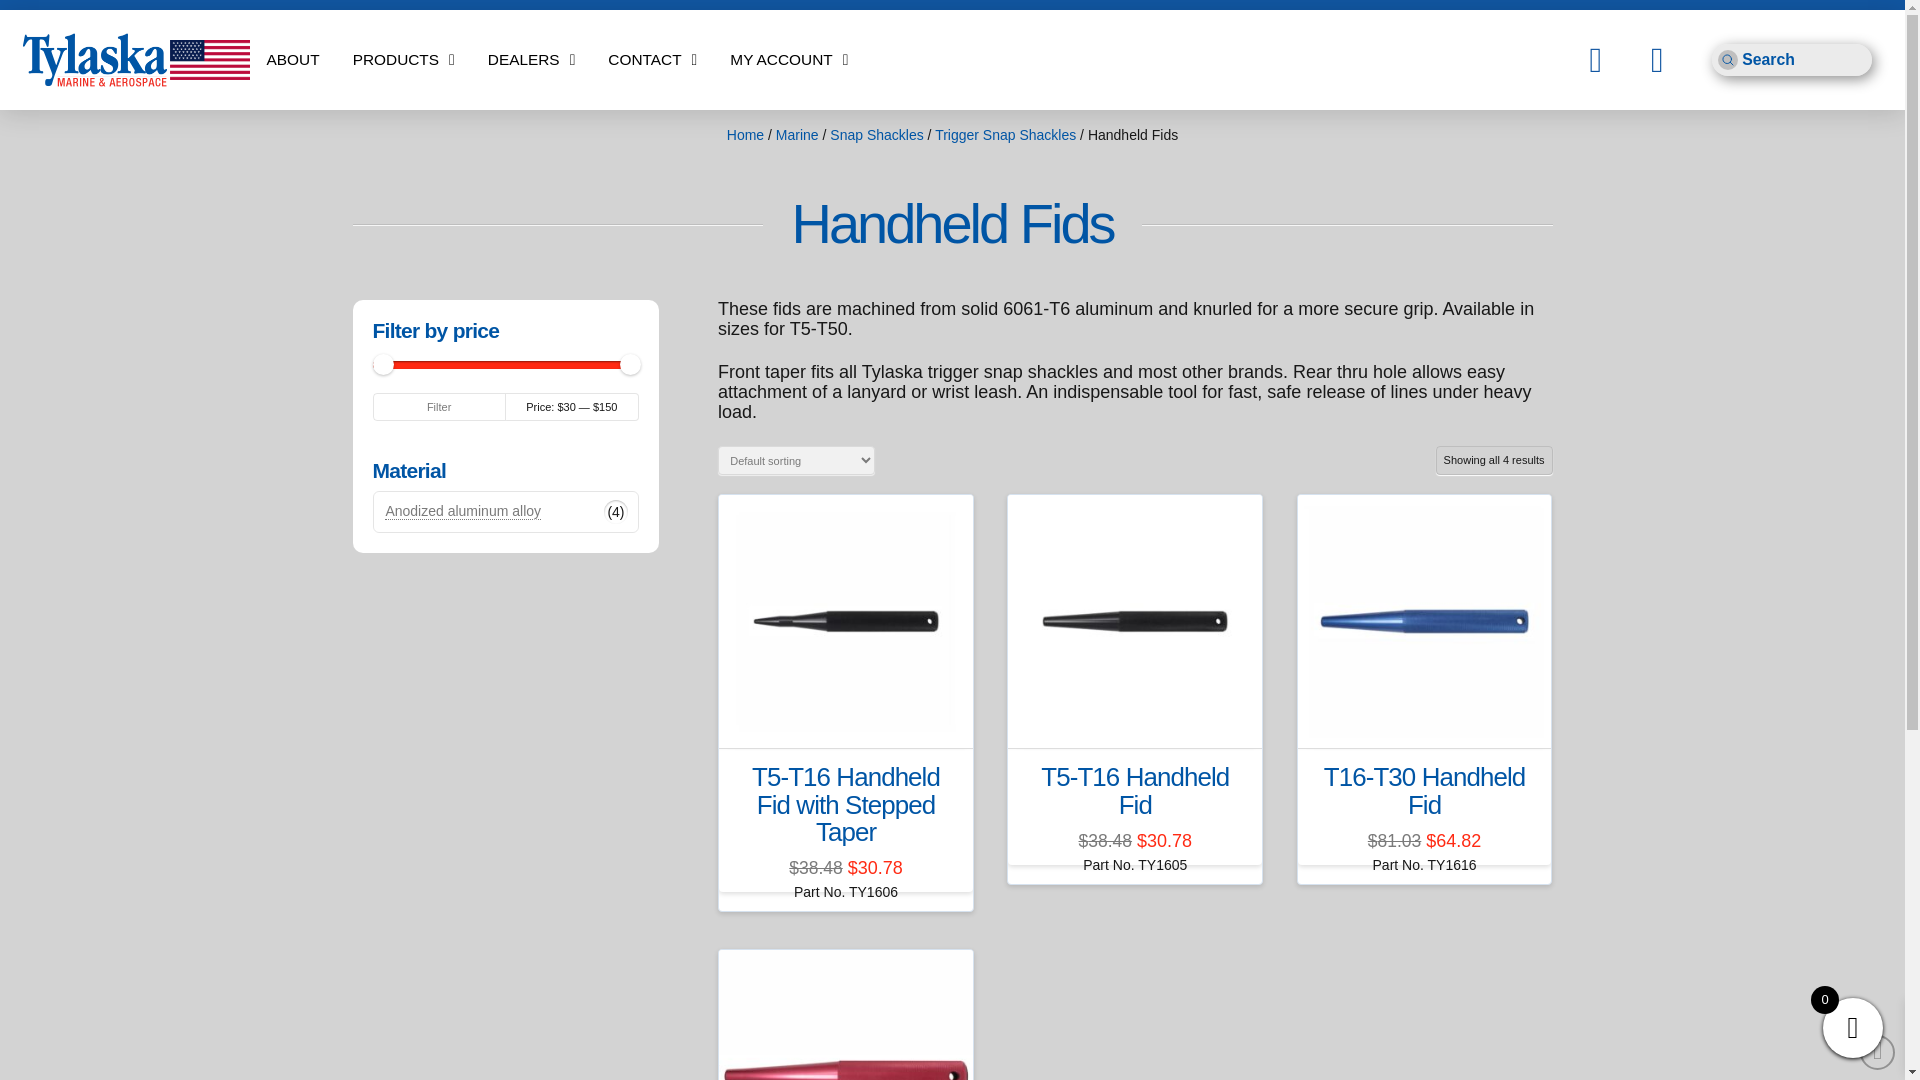 The image size is (1920, 1080). I want to click on Back to Top, so click(1878, 1052).